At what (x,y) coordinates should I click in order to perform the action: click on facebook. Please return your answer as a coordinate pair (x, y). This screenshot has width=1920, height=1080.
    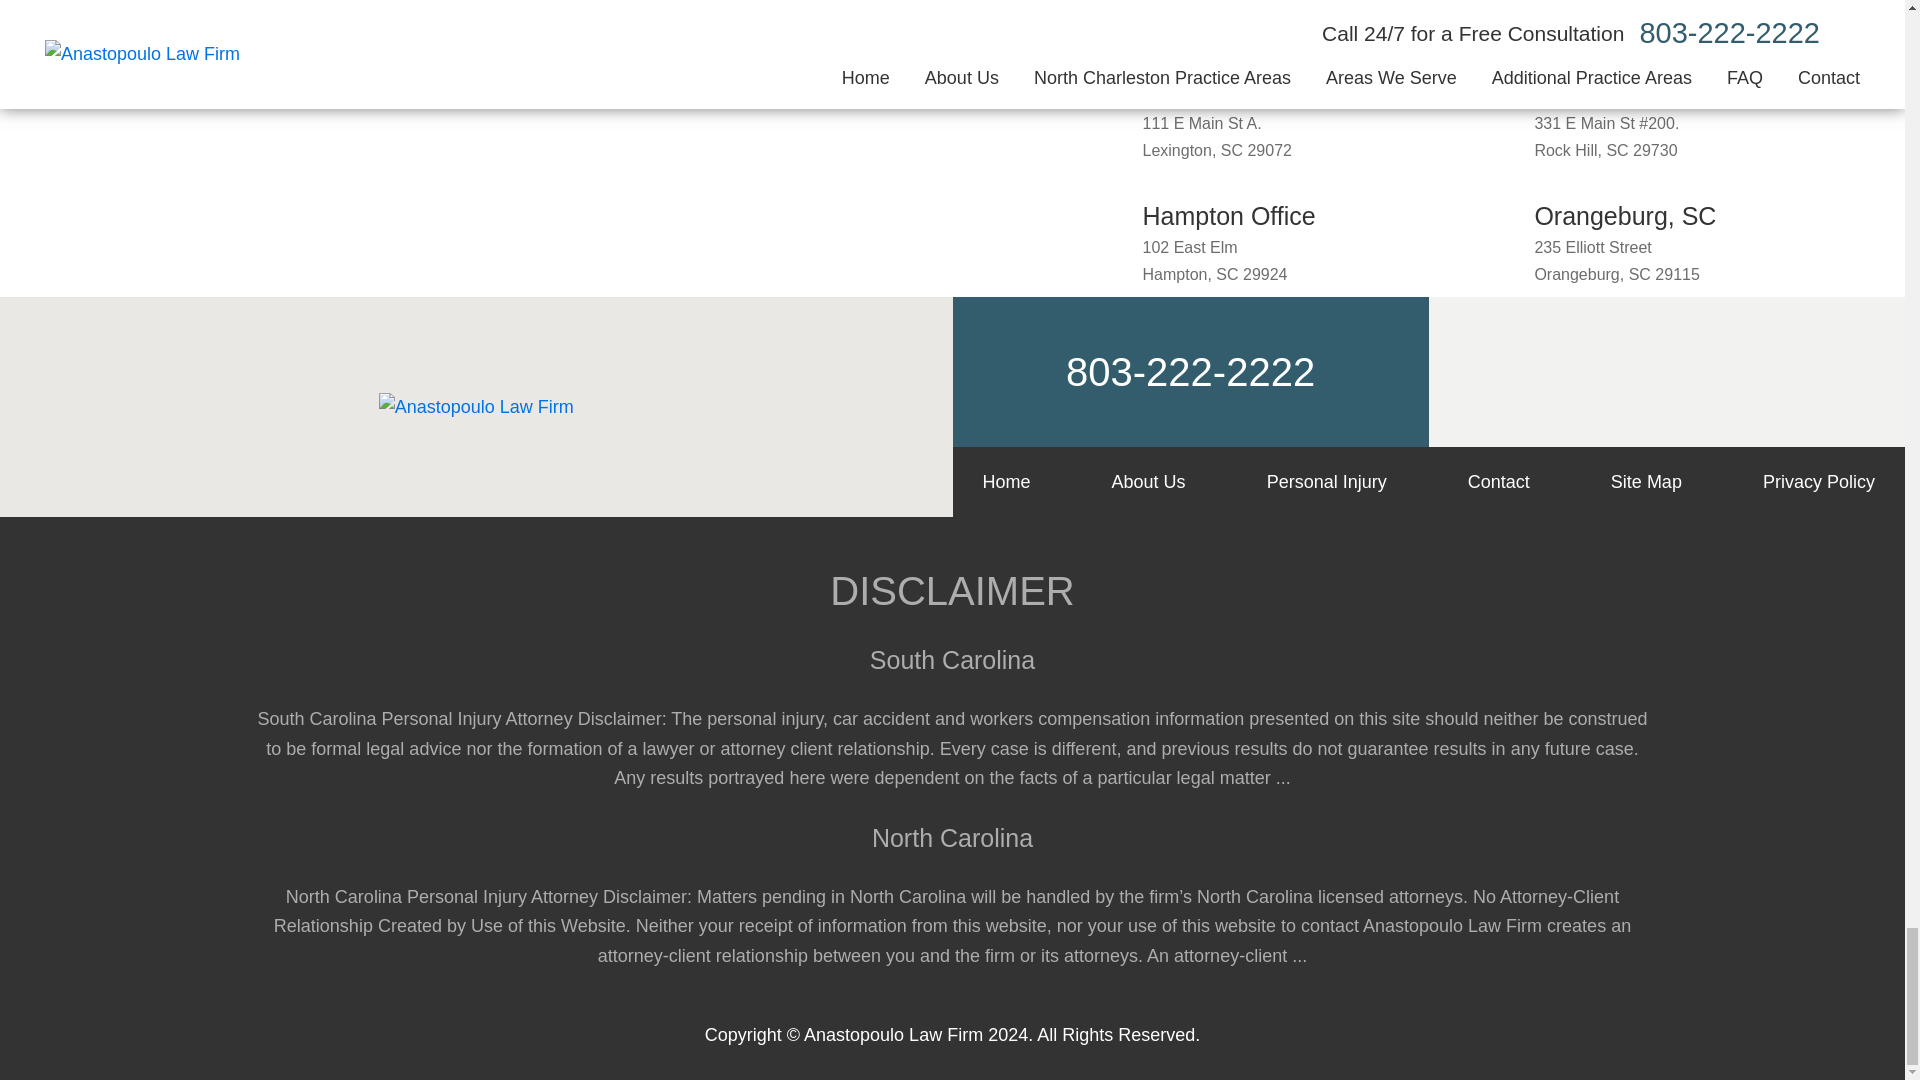
    Looking at the image, I should click on (1599, 372).